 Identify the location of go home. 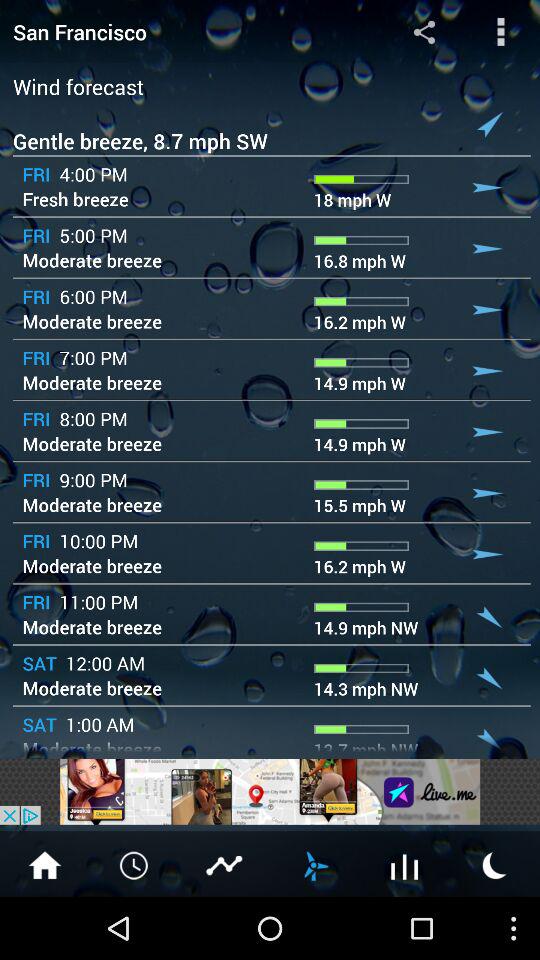
(45, 864).